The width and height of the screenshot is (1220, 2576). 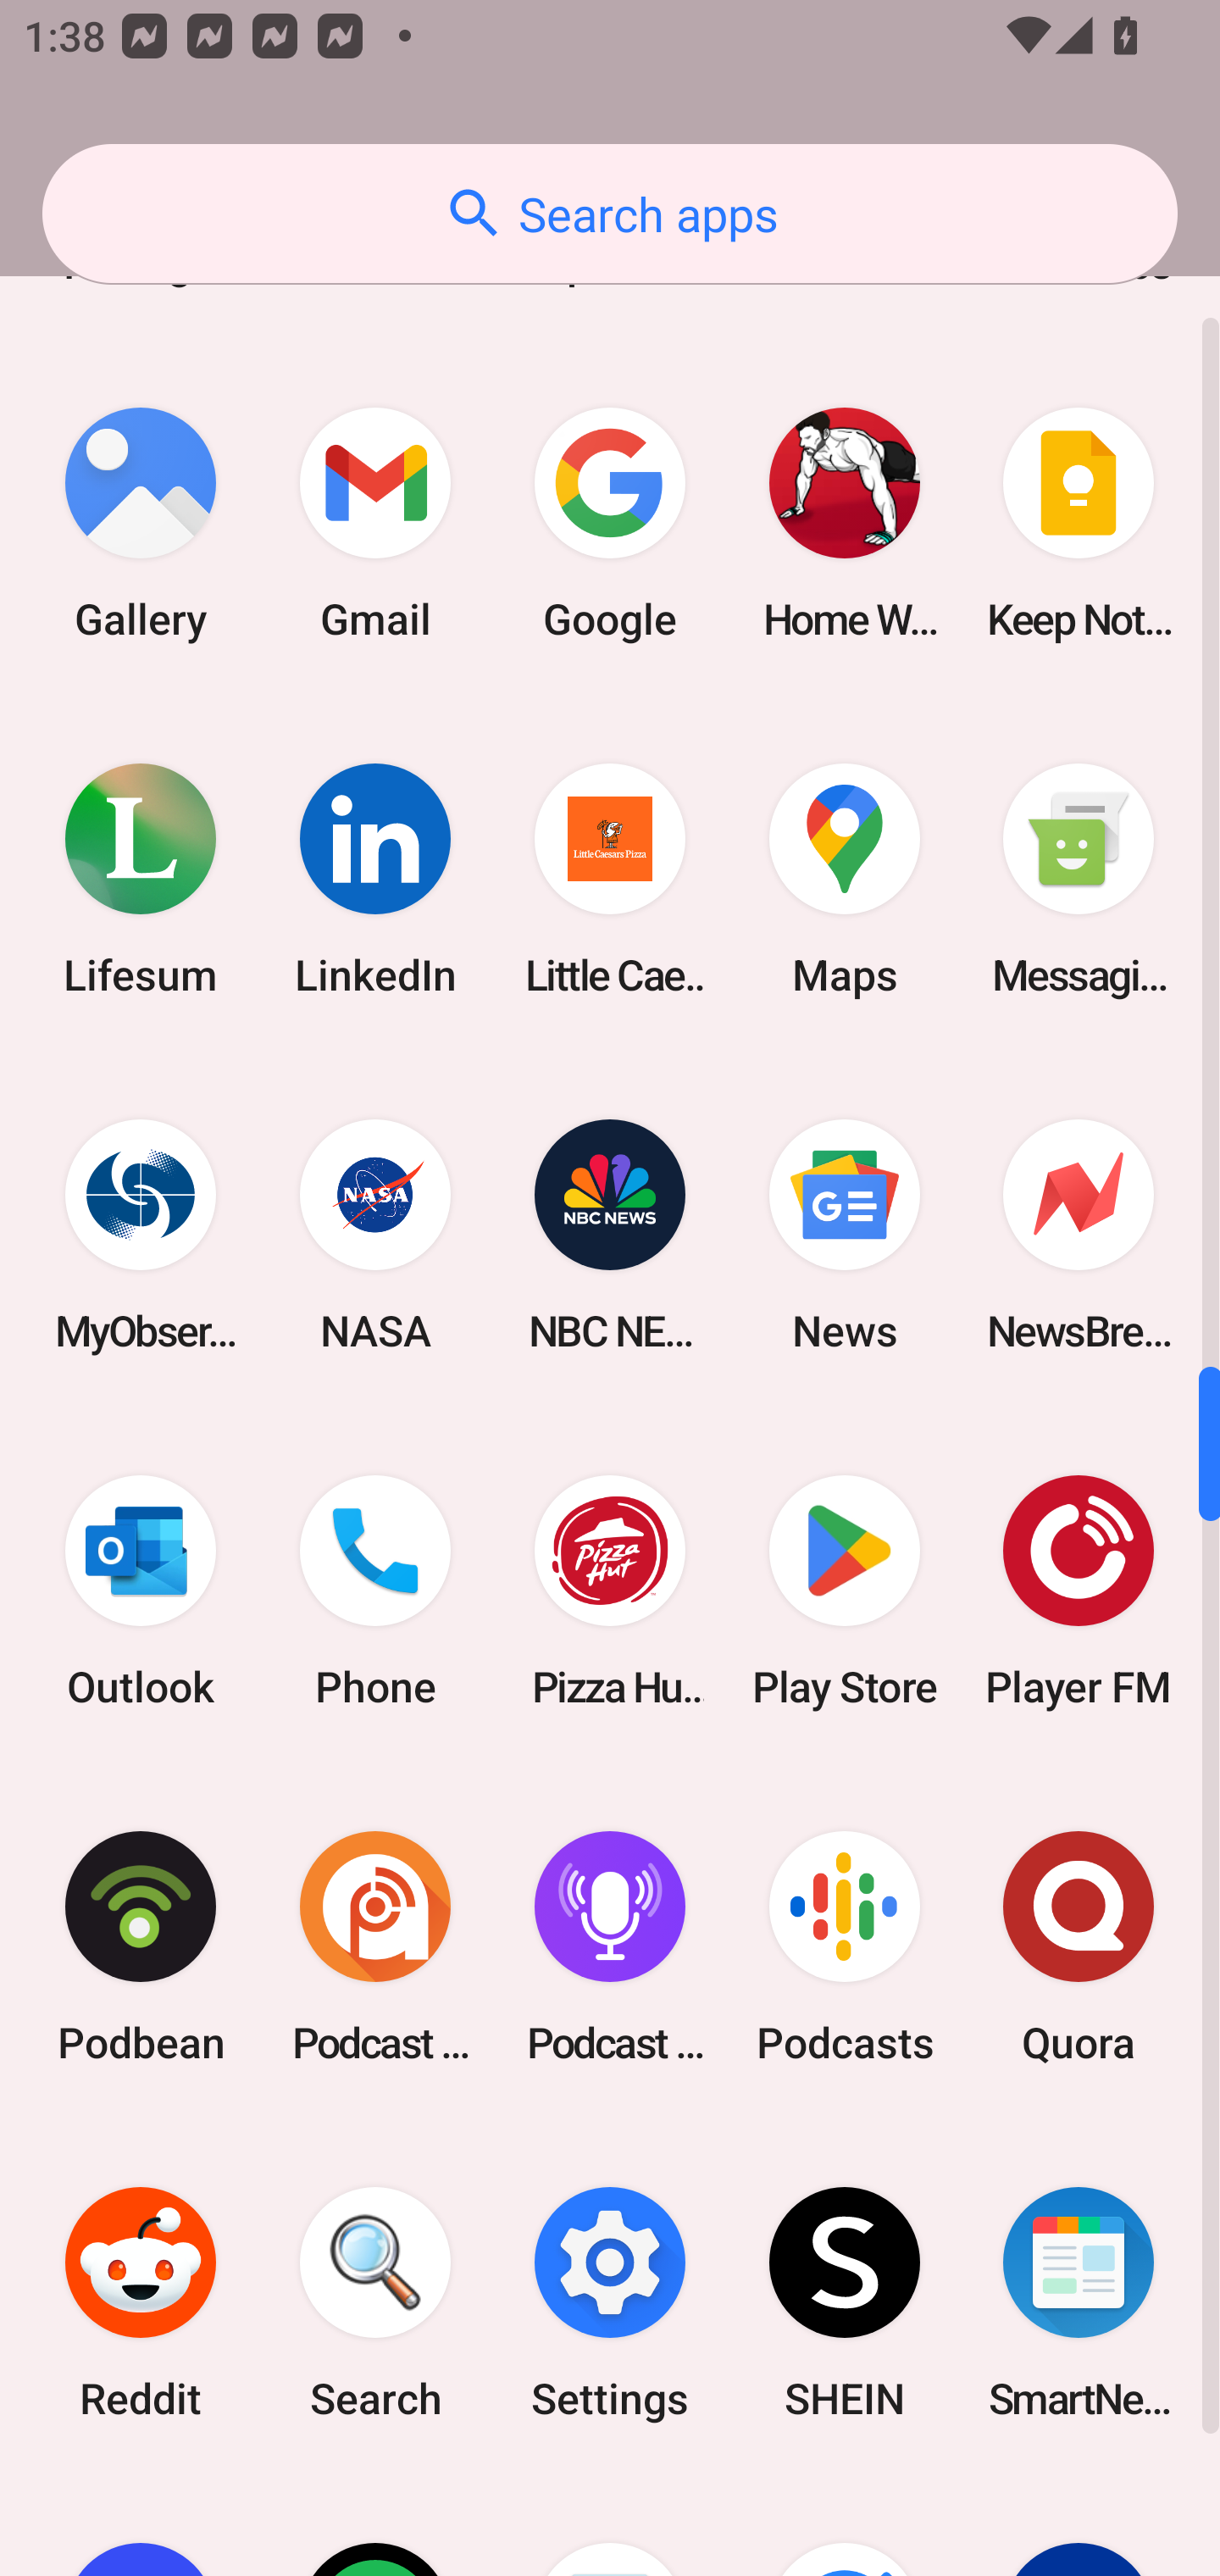 What do you see at coordinates (375, 1947) in the screenshot?
I see `Podcast Addict` at bounding box center [375, 1947].